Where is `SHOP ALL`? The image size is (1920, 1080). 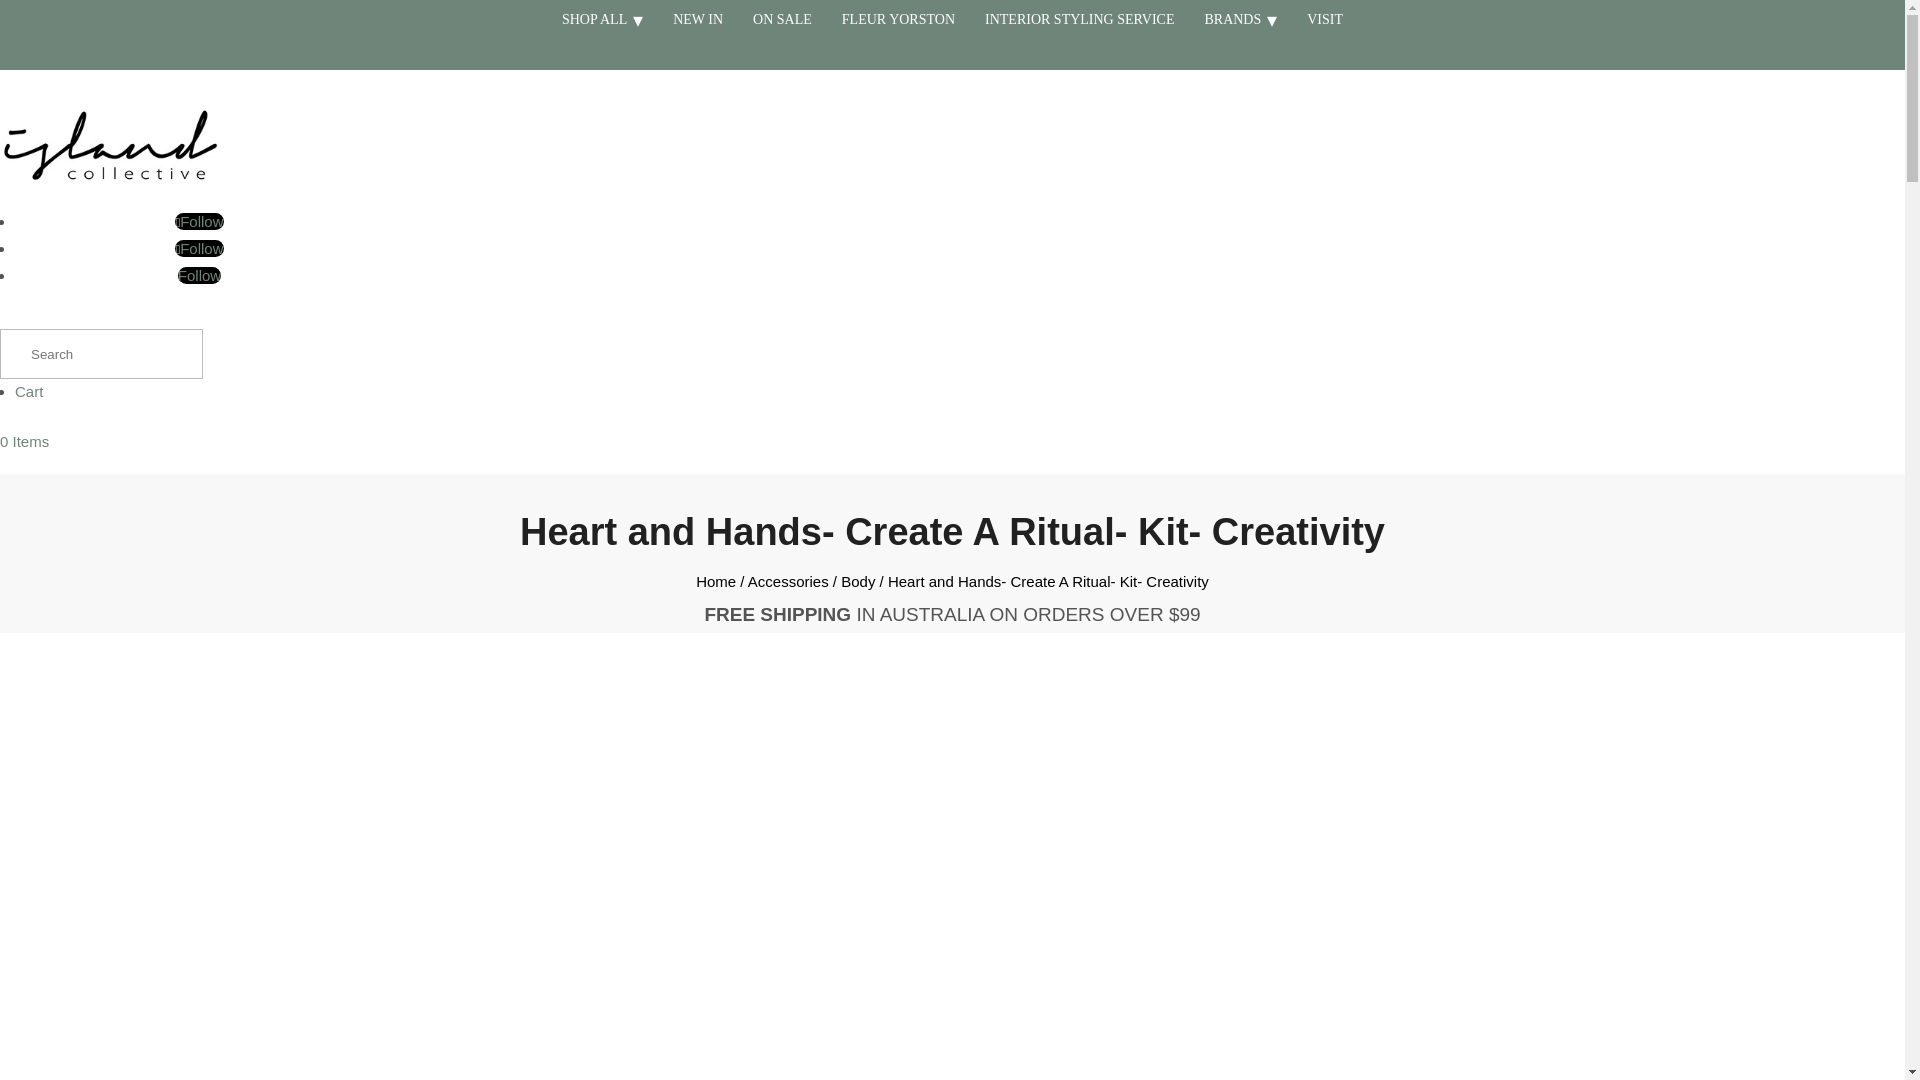
SHOP ALL is located at coordinates (602, 20).